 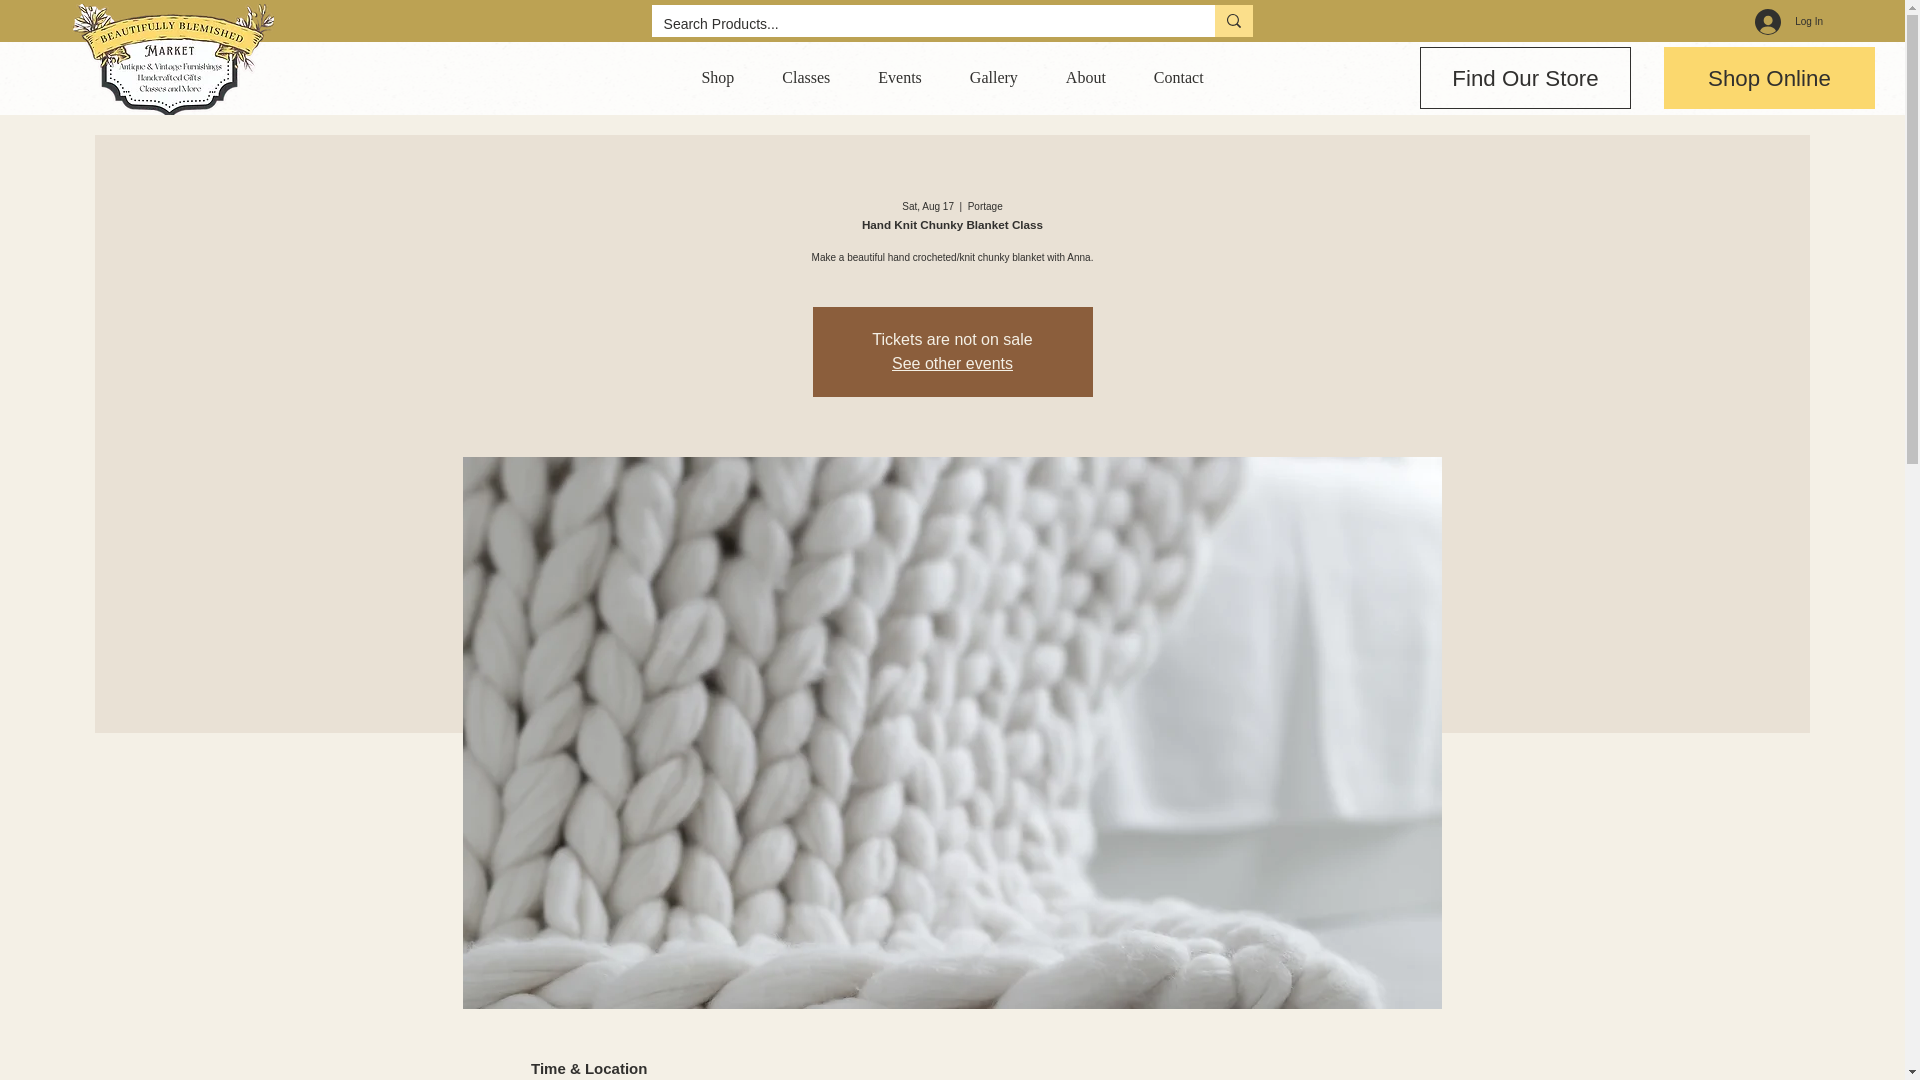 I want to click on Log In, so click(x=806, y=77).